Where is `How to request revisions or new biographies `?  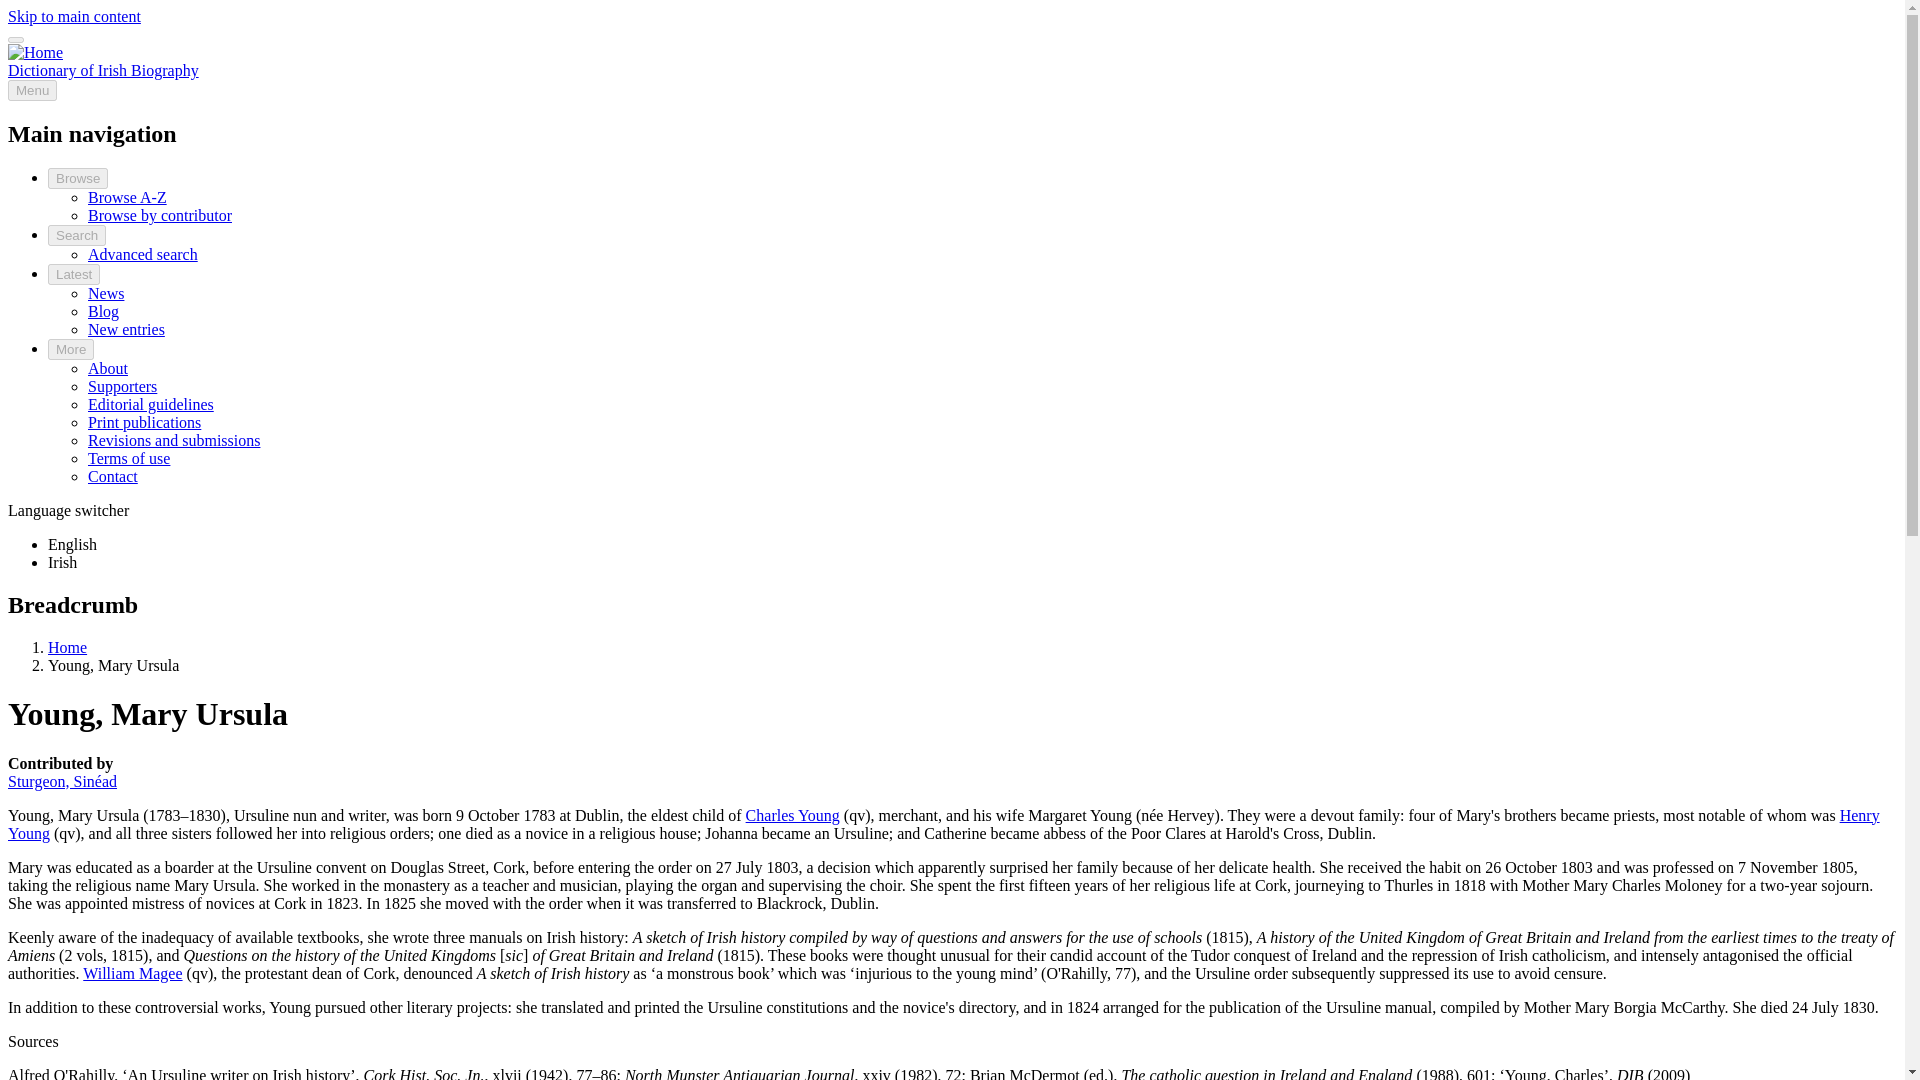 How to request revisions or new biographies  is located at coordinates (174, 440).